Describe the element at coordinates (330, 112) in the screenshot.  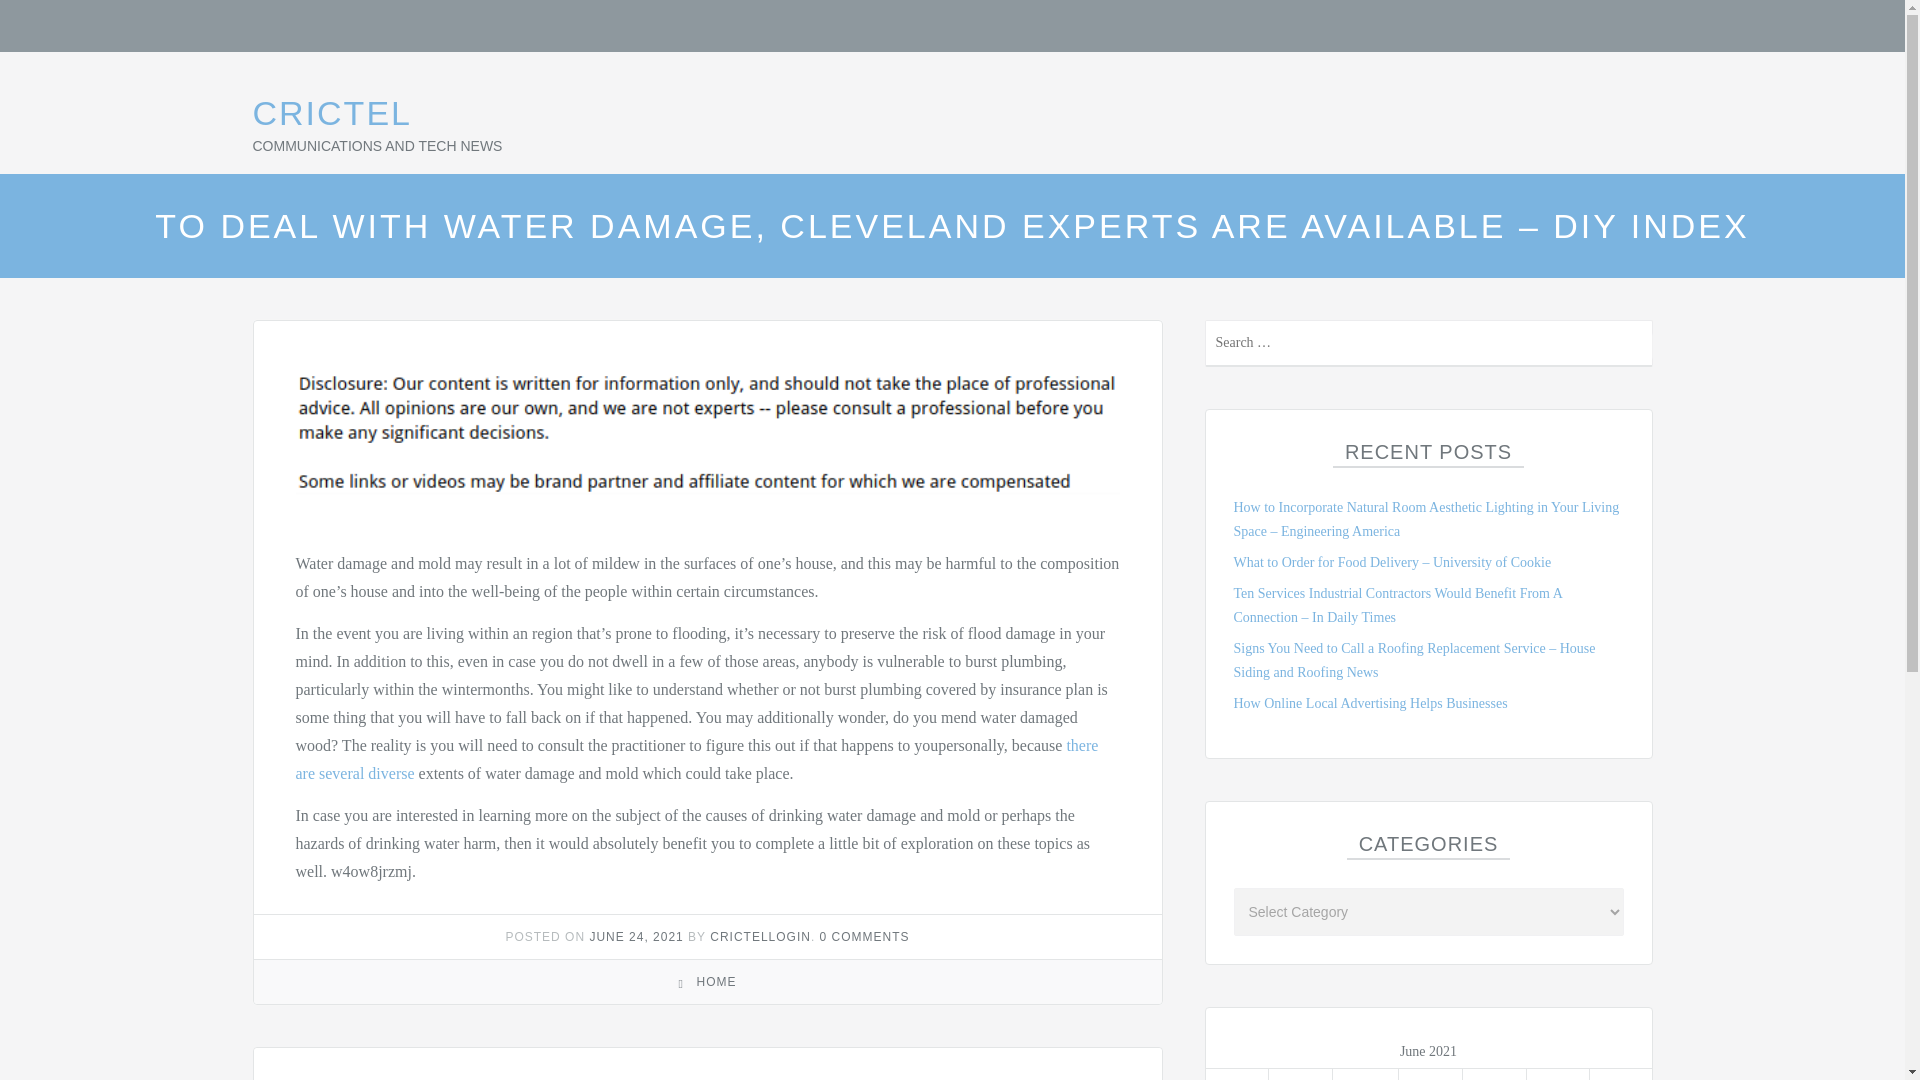
I see `CRICTEL` at that location.